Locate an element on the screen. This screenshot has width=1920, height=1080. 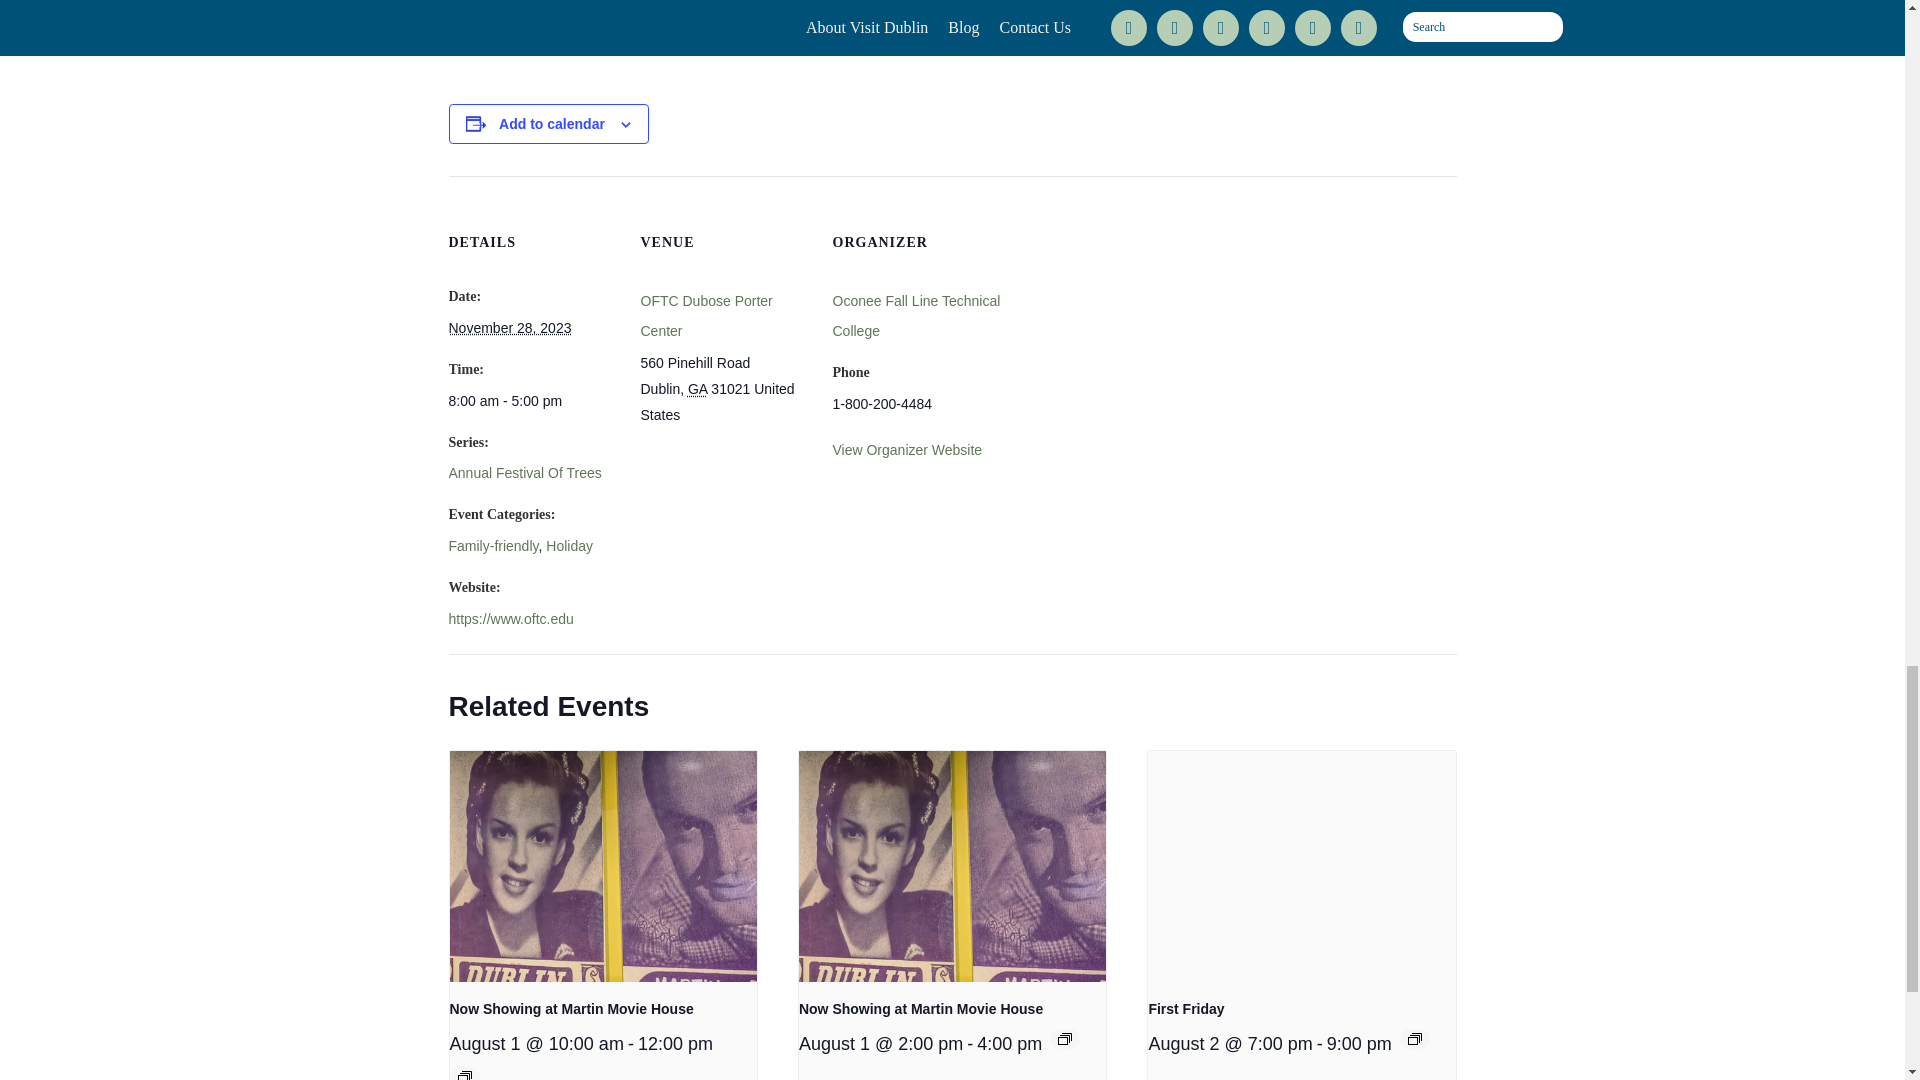
2023-11-28 is located at coordinates (508, 327).